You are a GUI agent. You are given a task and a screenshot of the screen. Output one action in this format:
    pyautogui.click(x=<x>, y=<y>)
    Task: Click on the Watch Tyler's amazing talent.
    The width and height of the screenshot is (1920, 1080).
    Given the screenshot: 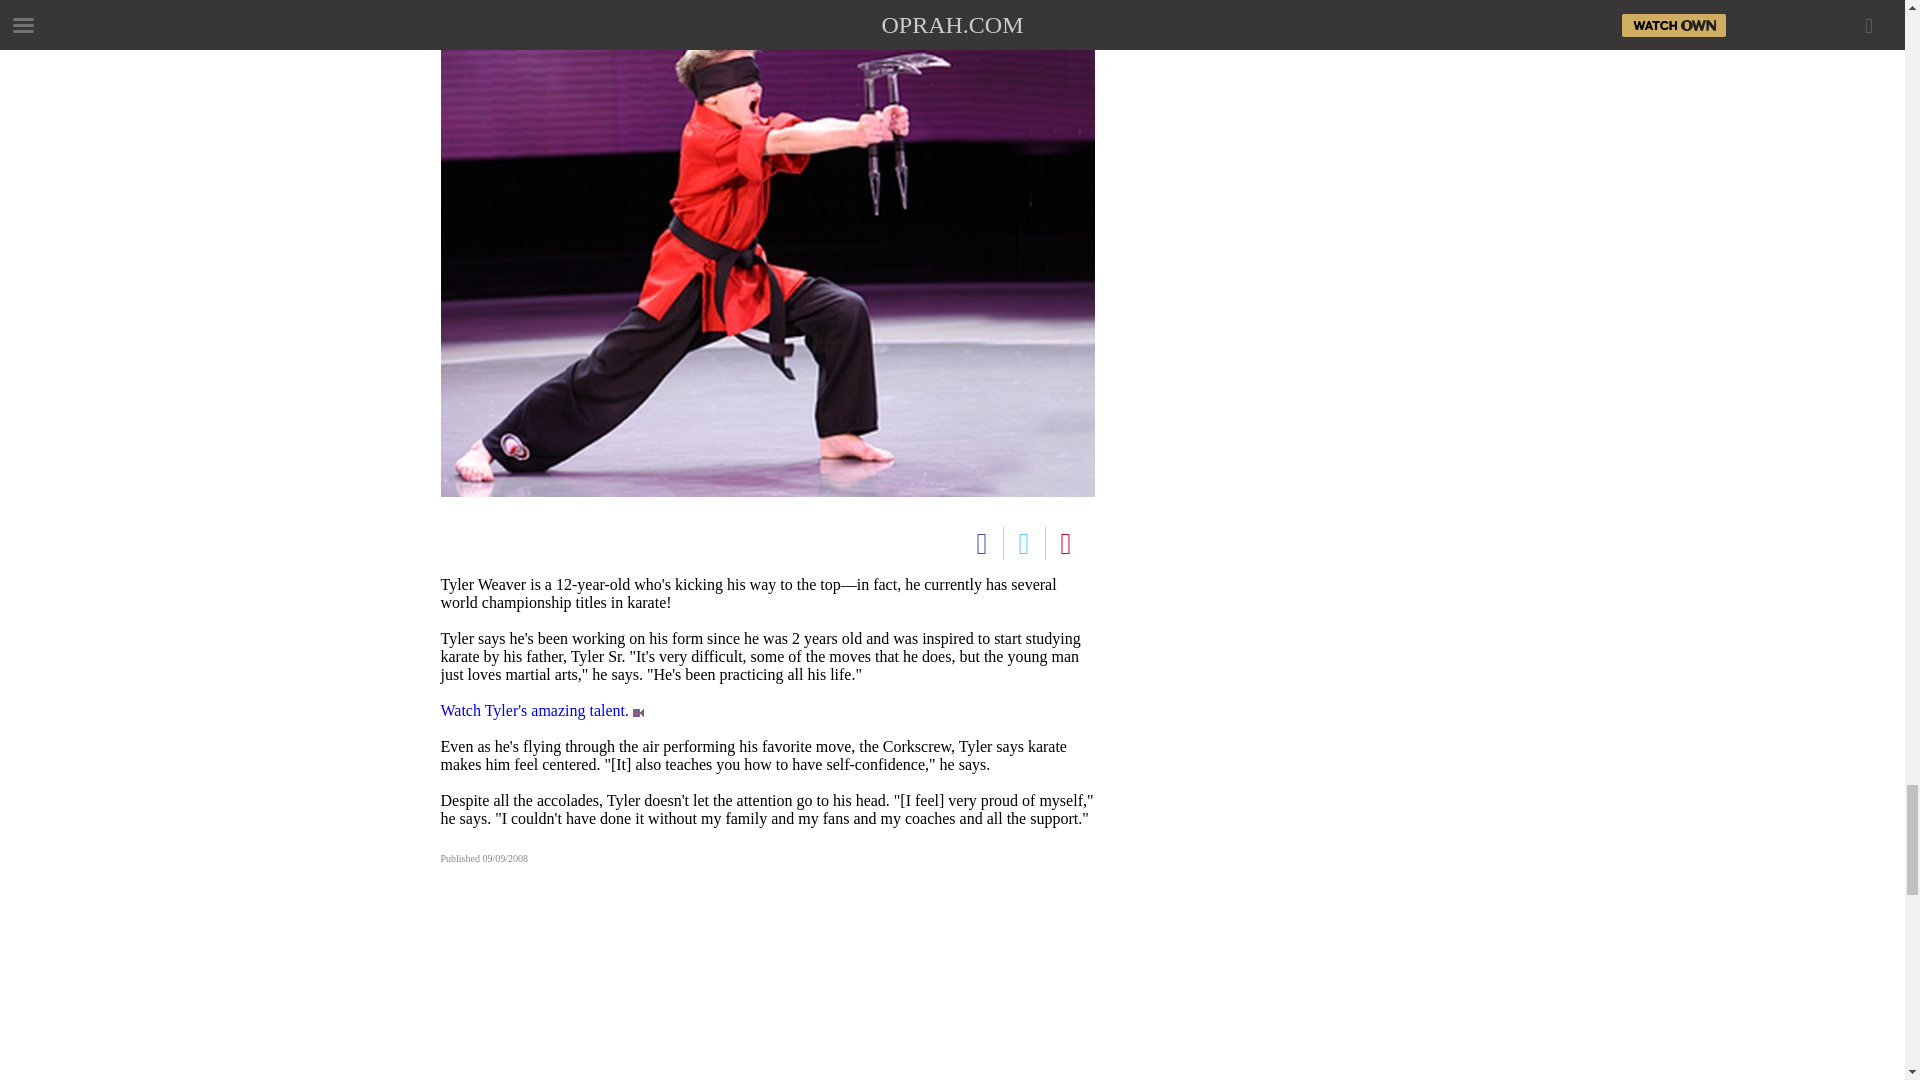 What is the action you would take?
    pyautogui.click(x=534, y=710)
    